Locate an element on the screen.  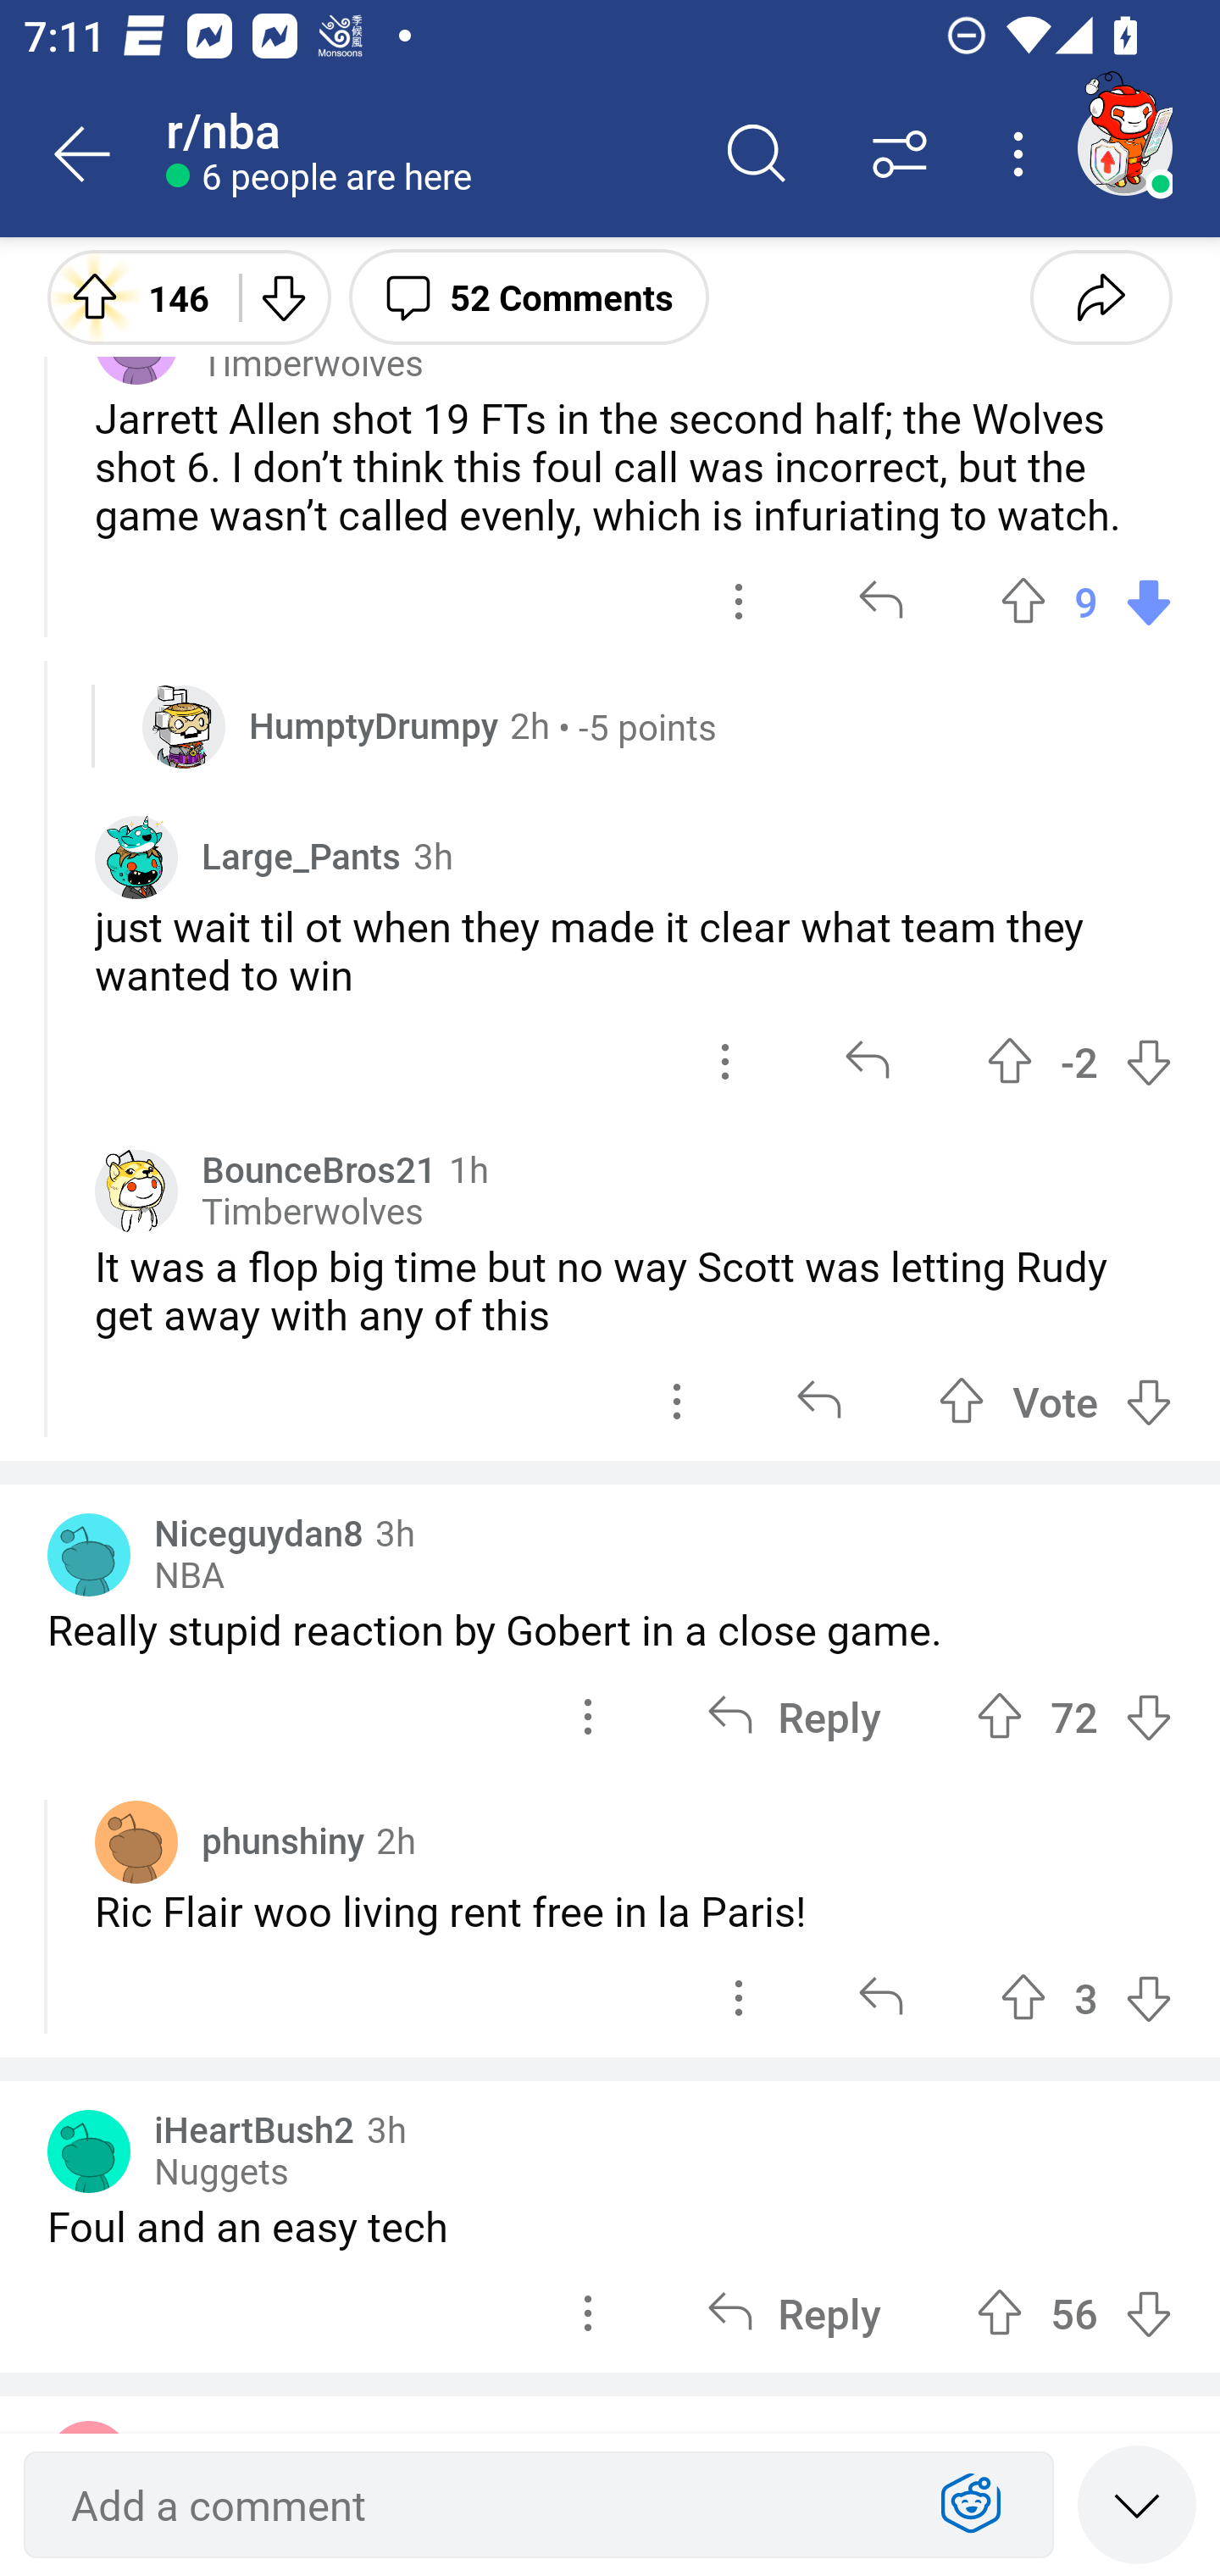
More options is located at coordinates (1023, 154).